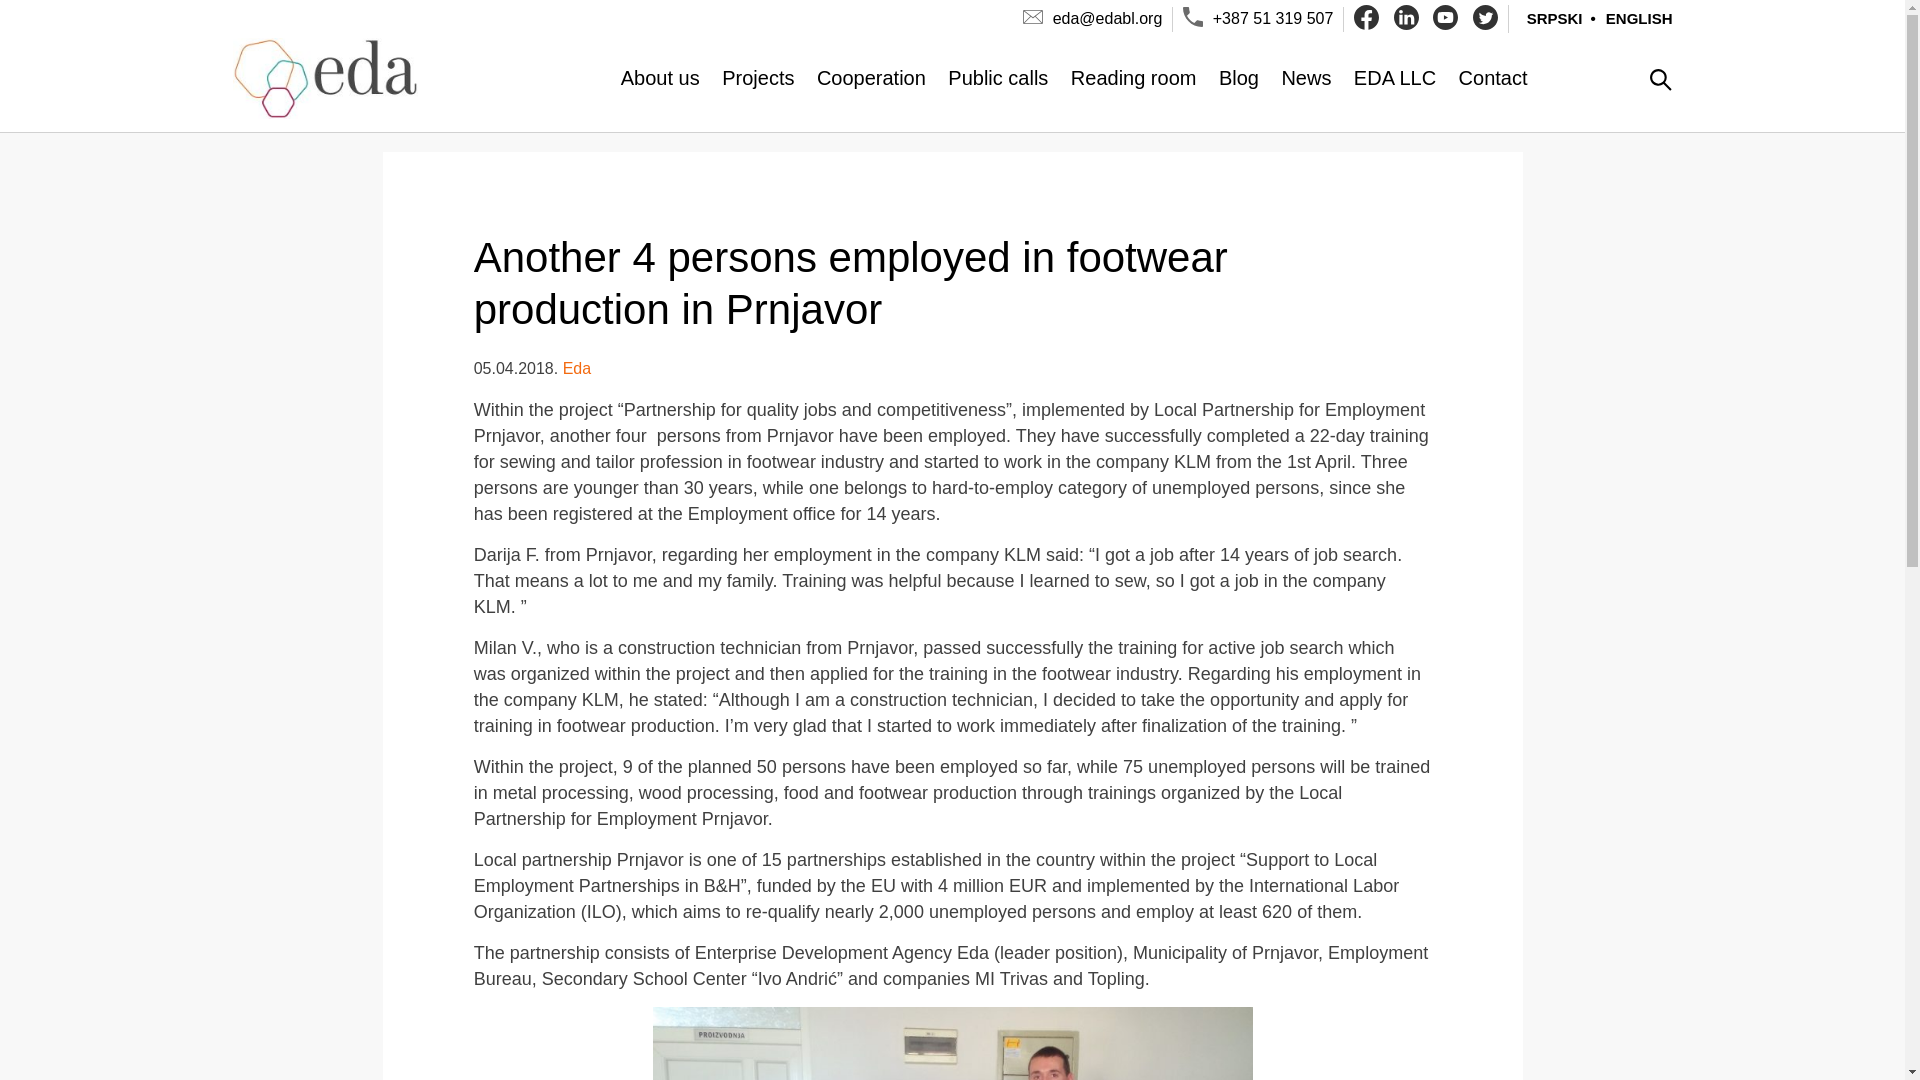 The width and height of the screenshot is (1920, 1080). I want to click on News, so click(1305, 77).